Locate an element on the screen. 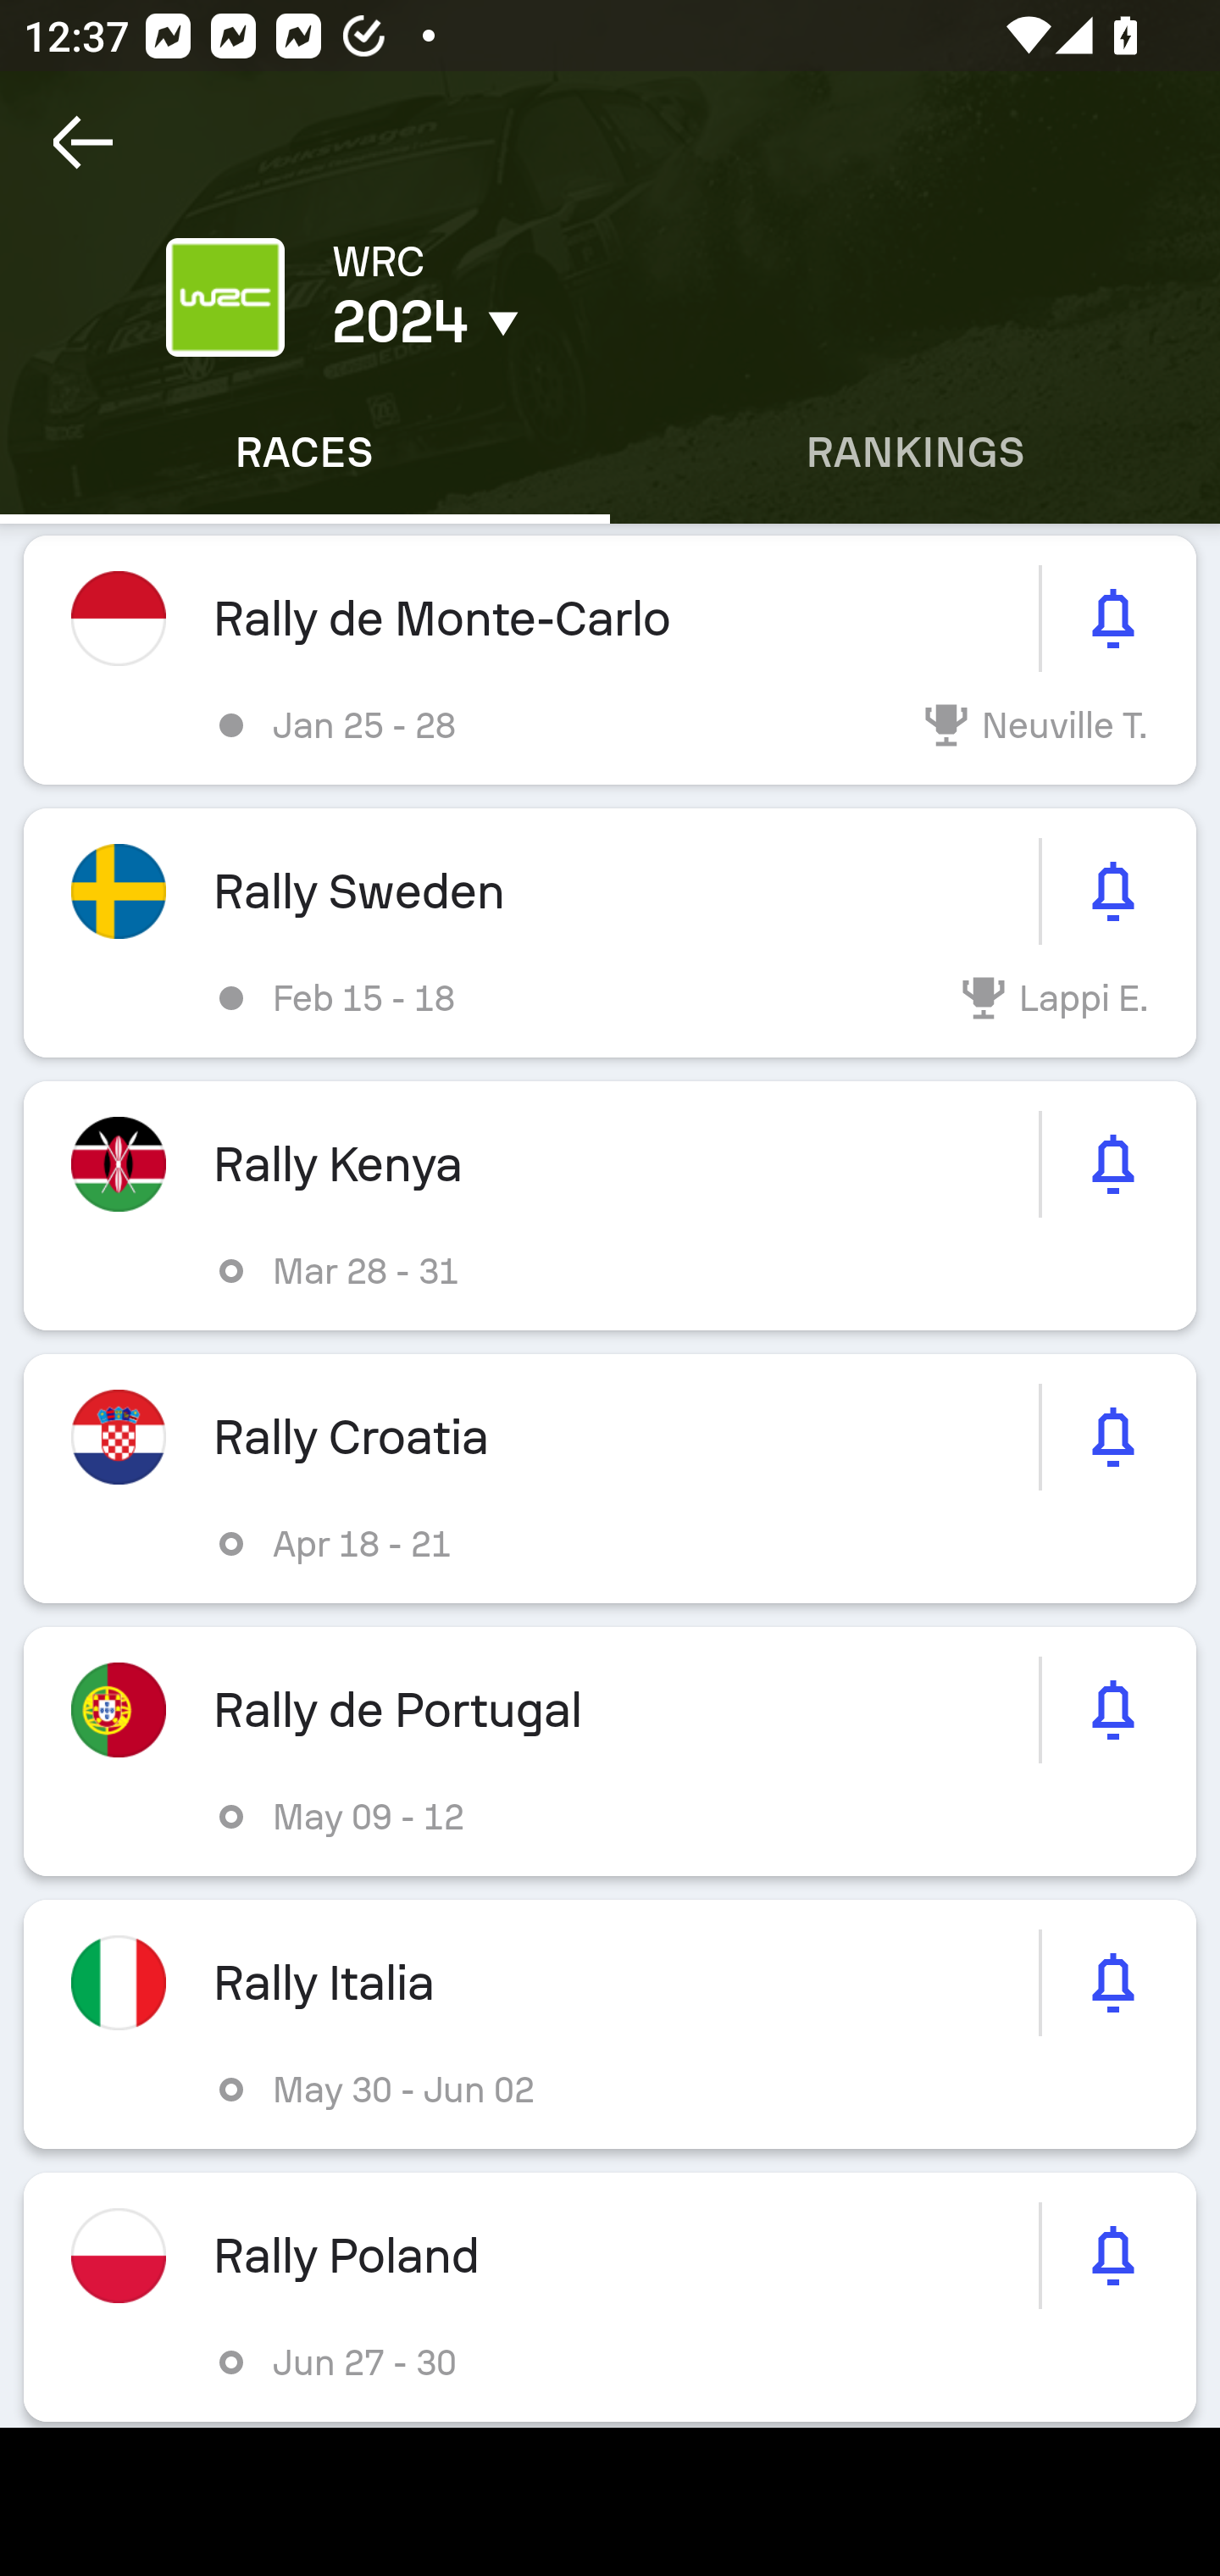 The height and width of the screenshot is (2576, 1220). 2024 is located at coordinates (574, 322).